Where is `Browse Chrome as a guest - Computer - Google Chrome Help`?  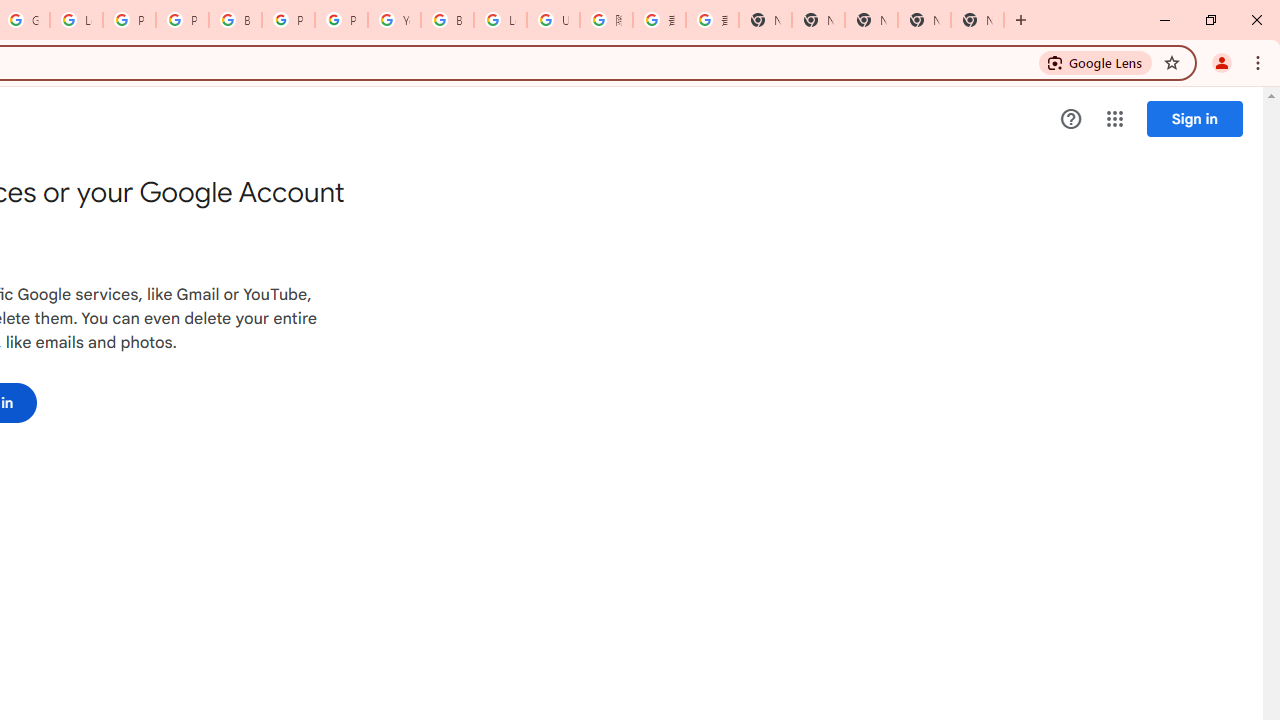
Browse Chrome as a guest - Computer - Google Chrome Help is located at coordinates (447, 20).